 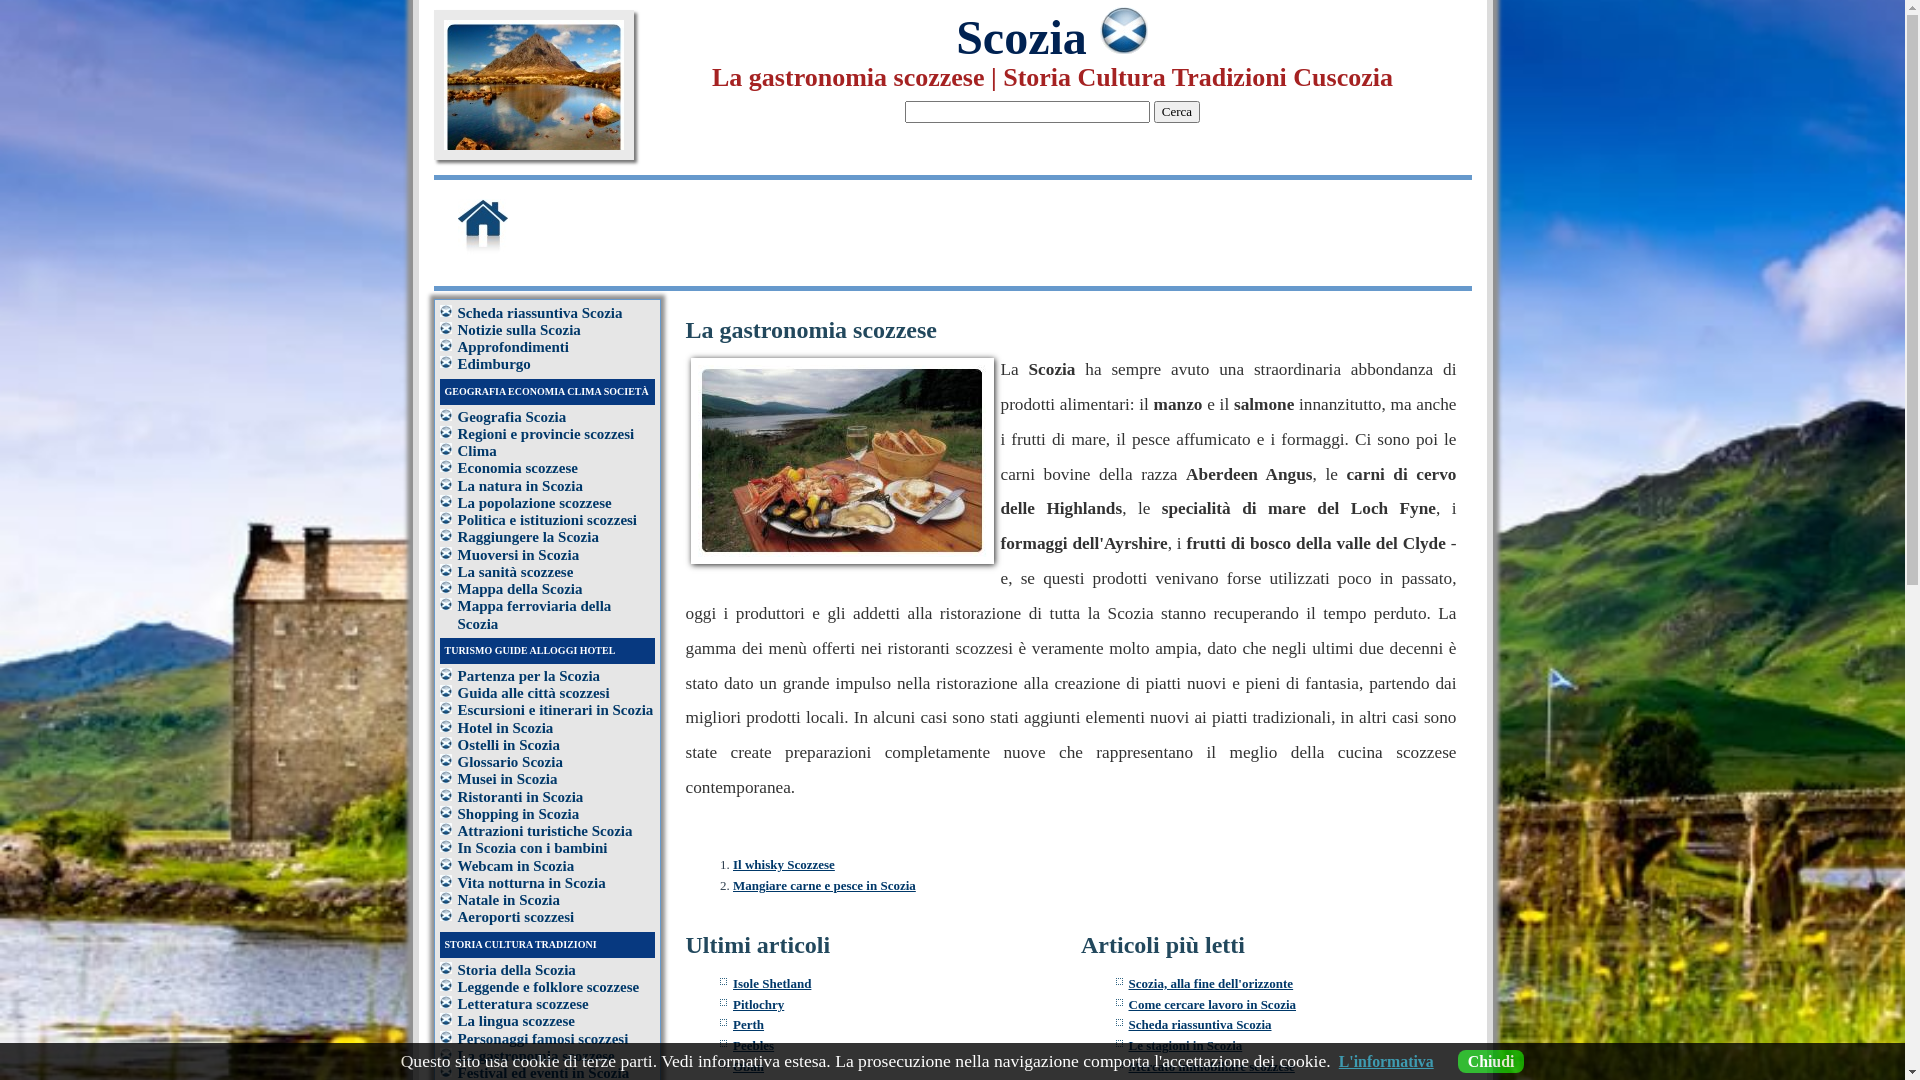 I want to click on Glossario Scozia, so click(x=510, y=762).